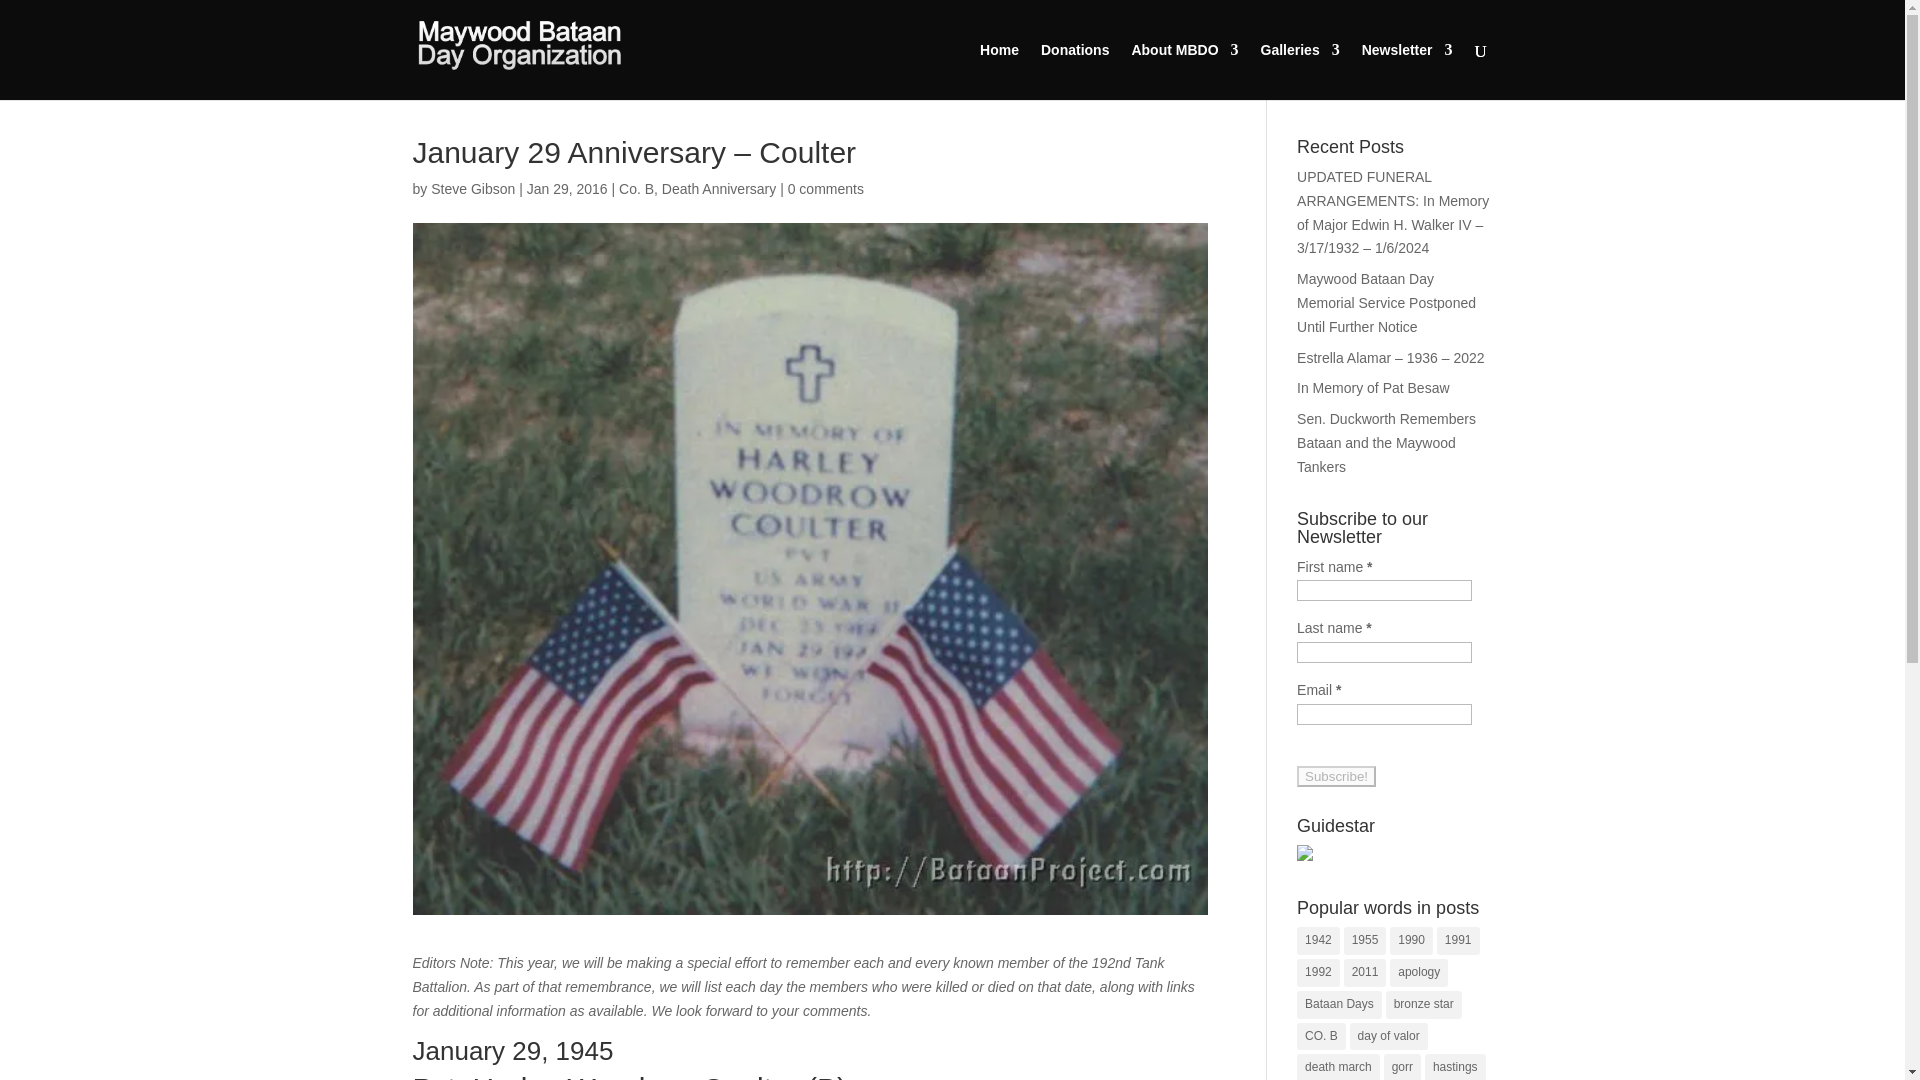 This screenshot has width=1920, height=1080. I want to click on Galleries, so click(1300, 72).